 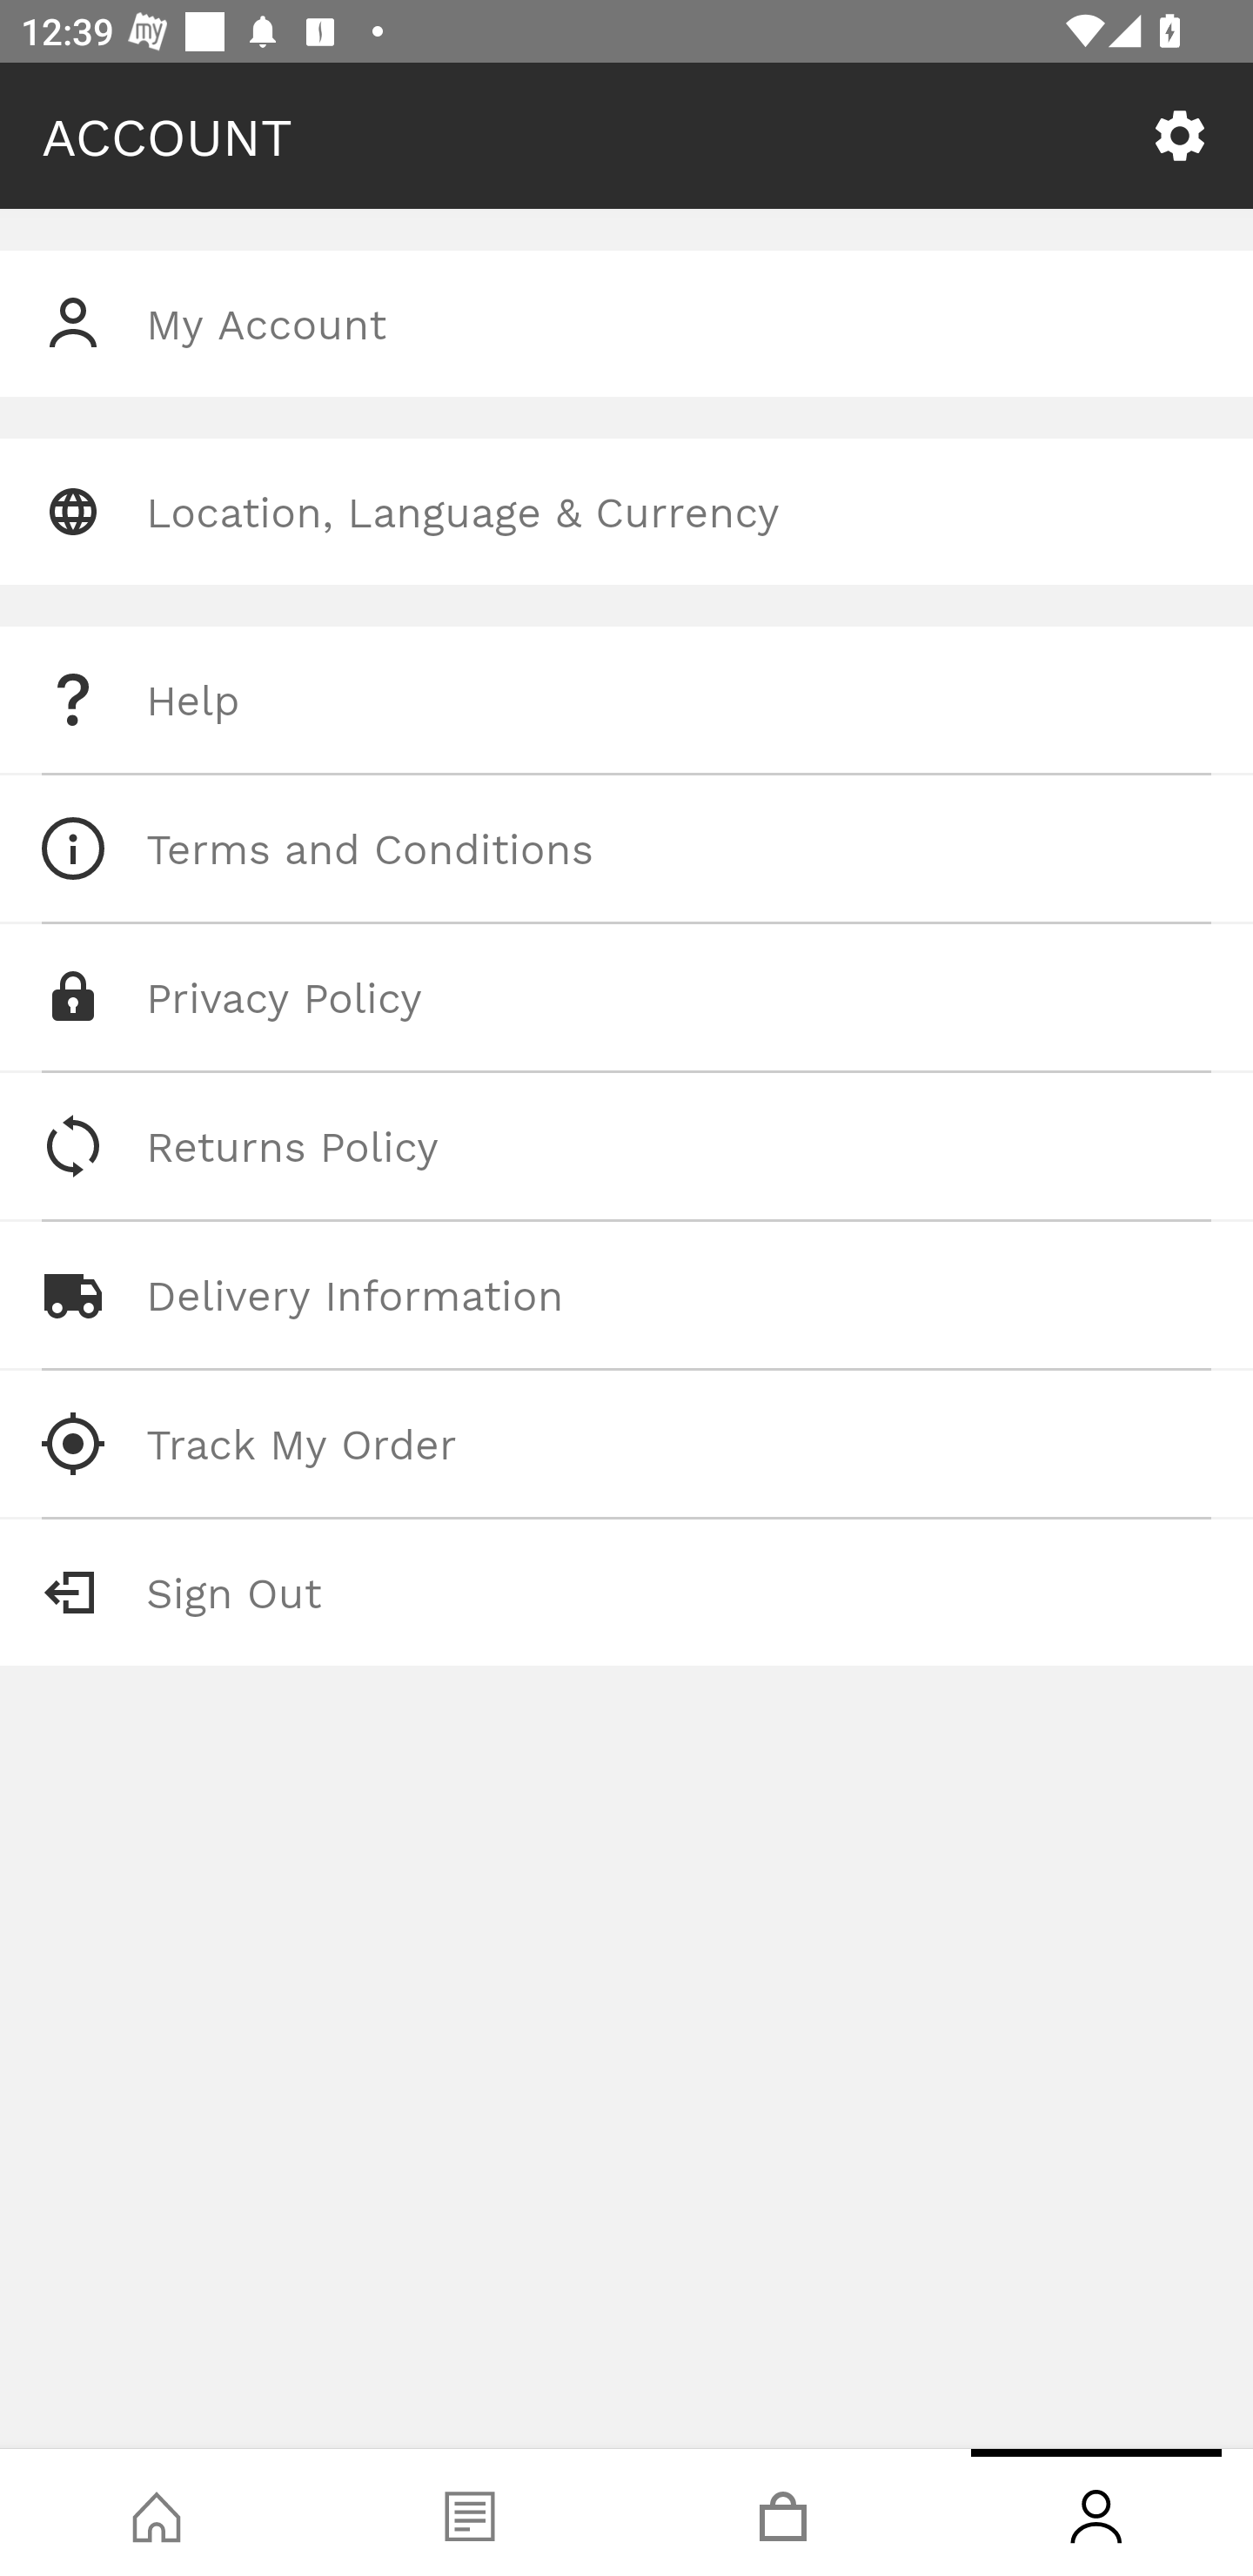 I want to click on Basket, tab, 3 of 4, so click(x=783, y=2512).